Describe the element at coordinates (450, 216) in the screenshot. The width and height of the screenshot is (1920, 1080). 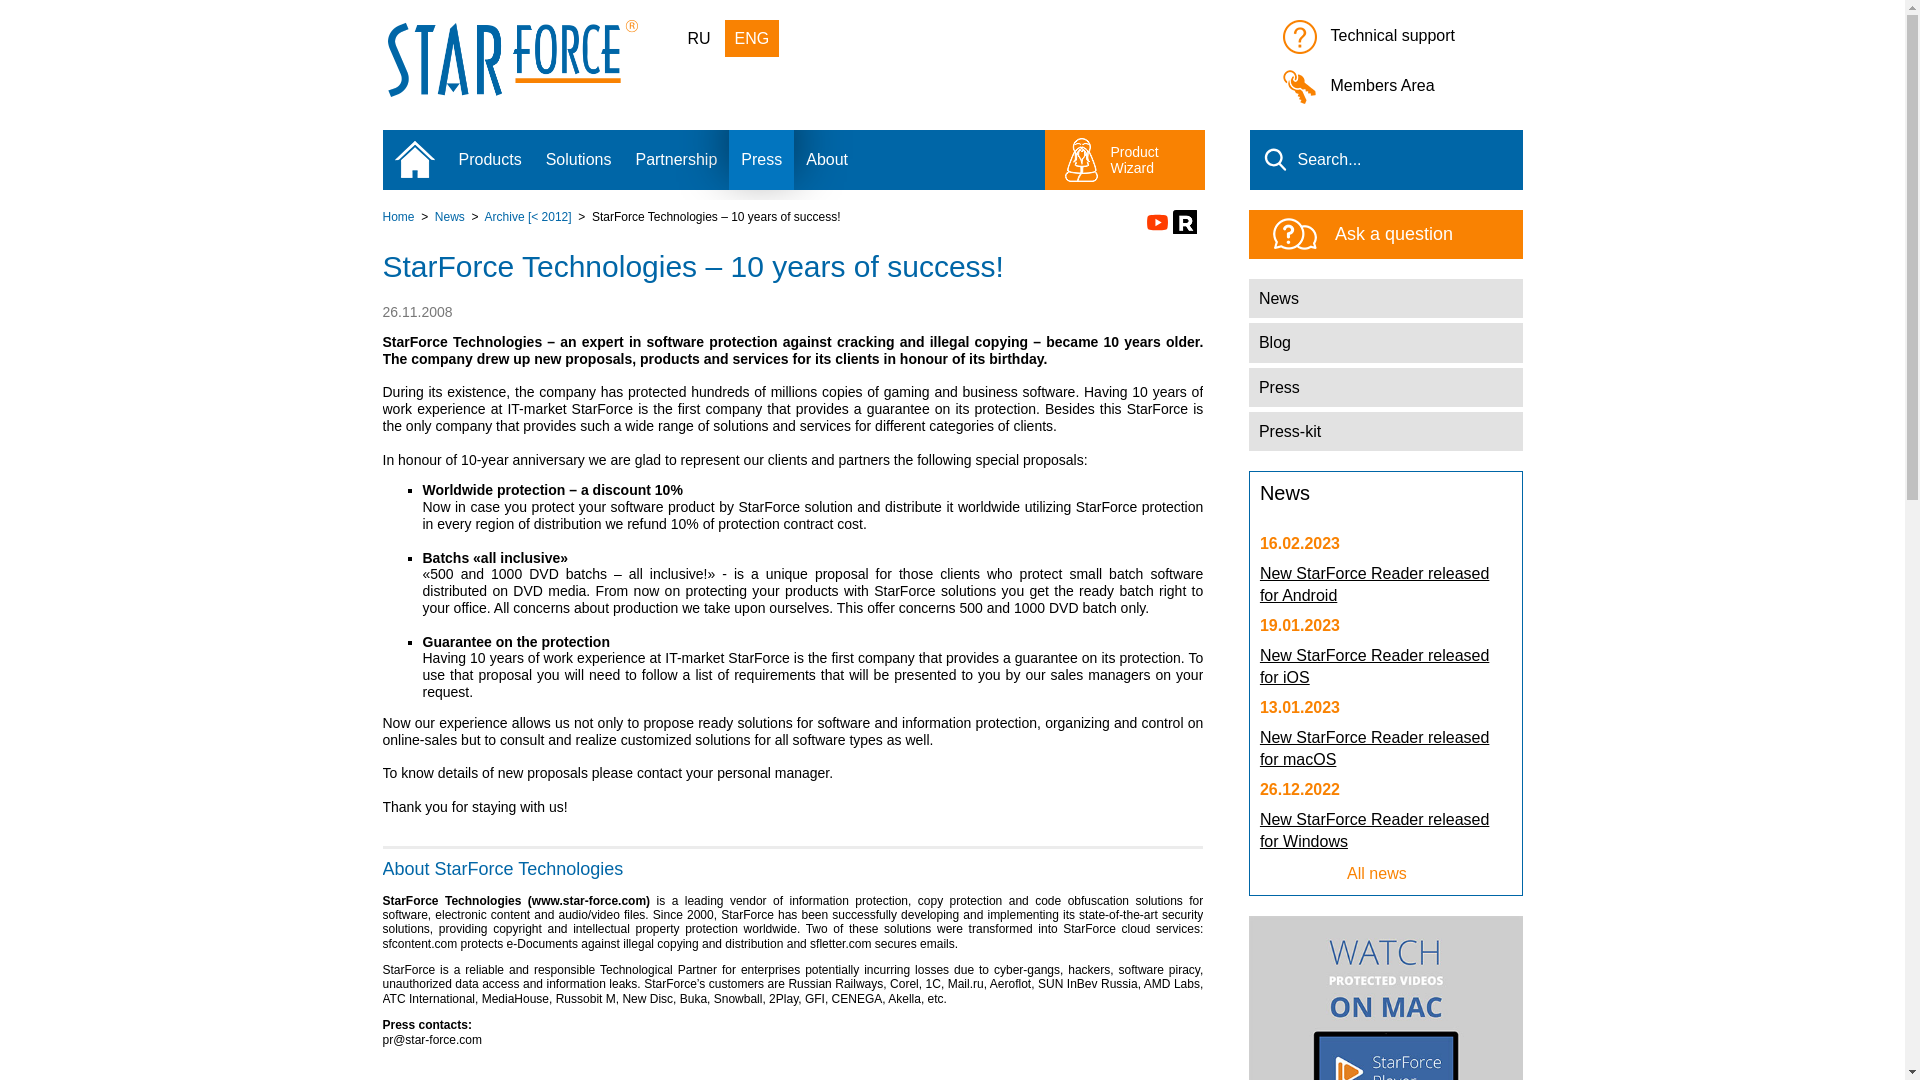
I see `News` at that location.